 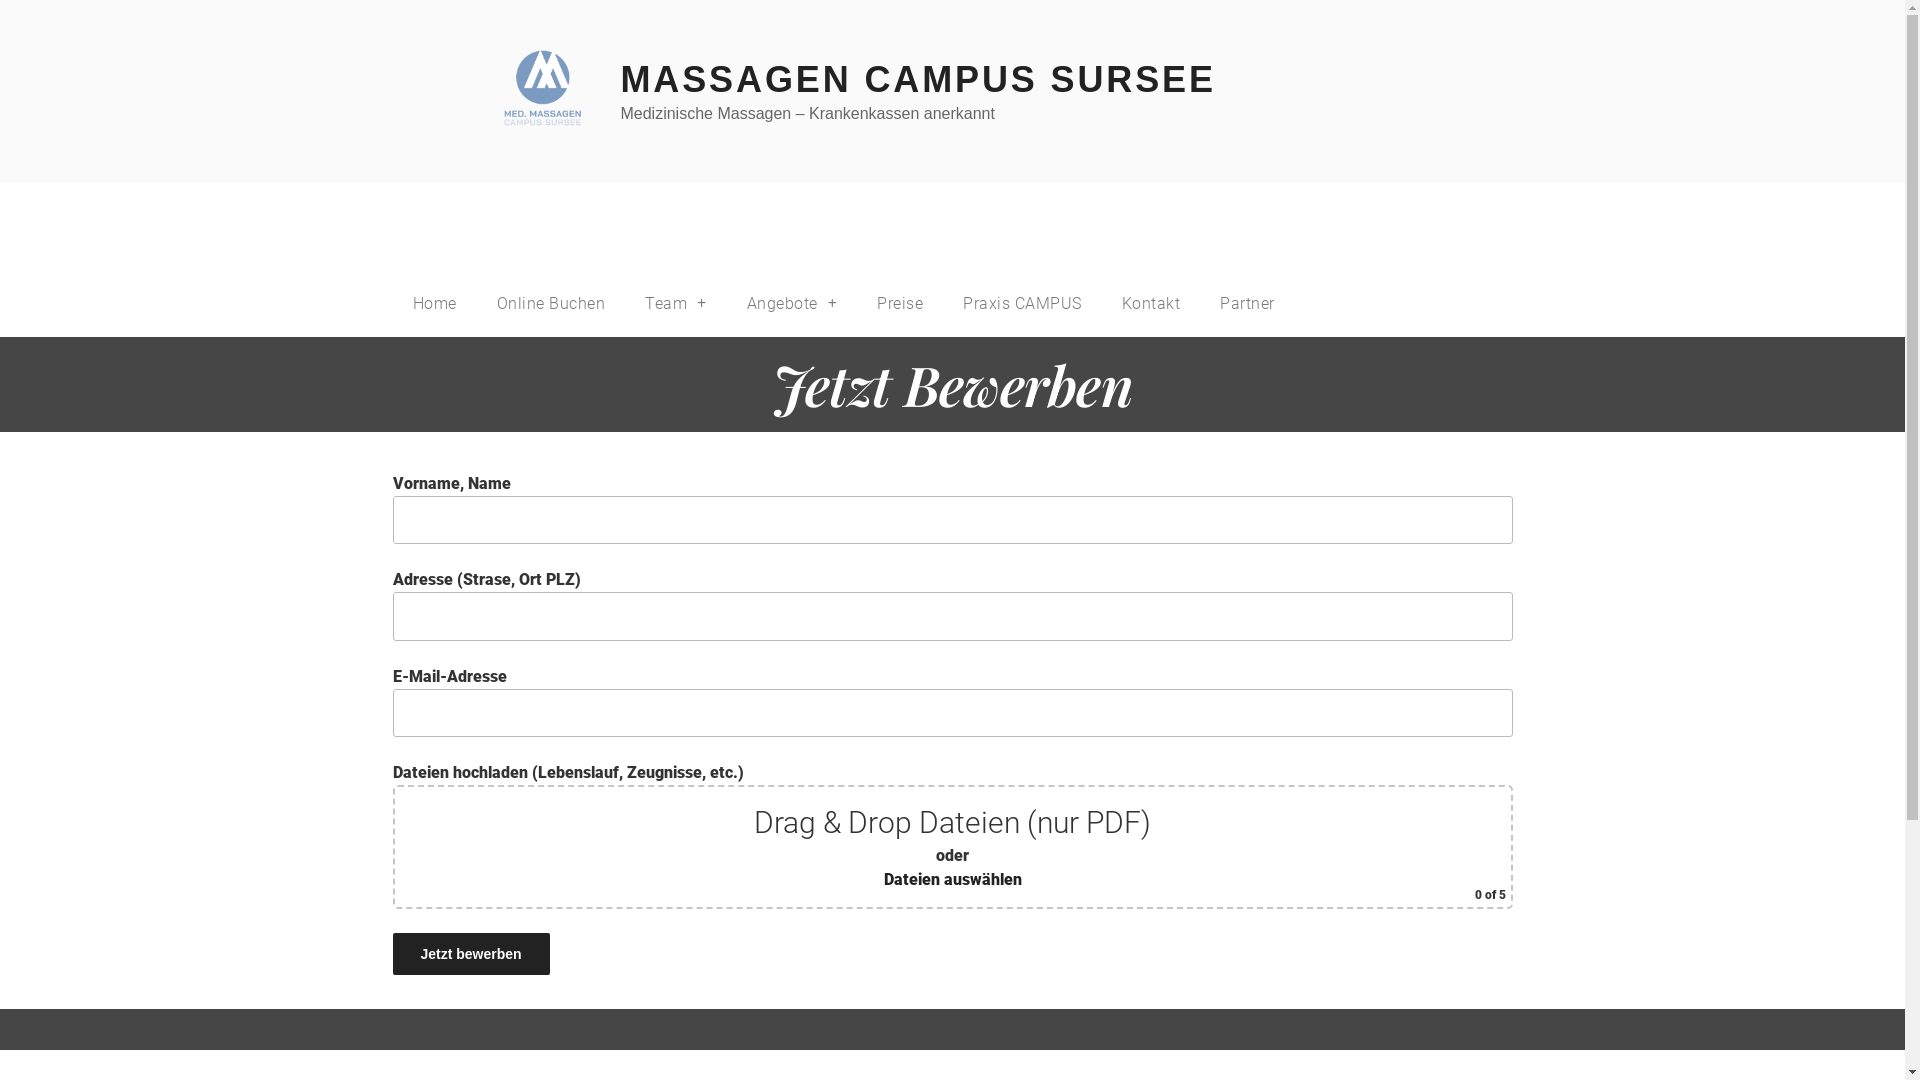 What do you see at coordinates (918, 80) in the screenshot?
I see `MASSAGEN CAMPUS SURSEE` at bounding box center [918, 80].